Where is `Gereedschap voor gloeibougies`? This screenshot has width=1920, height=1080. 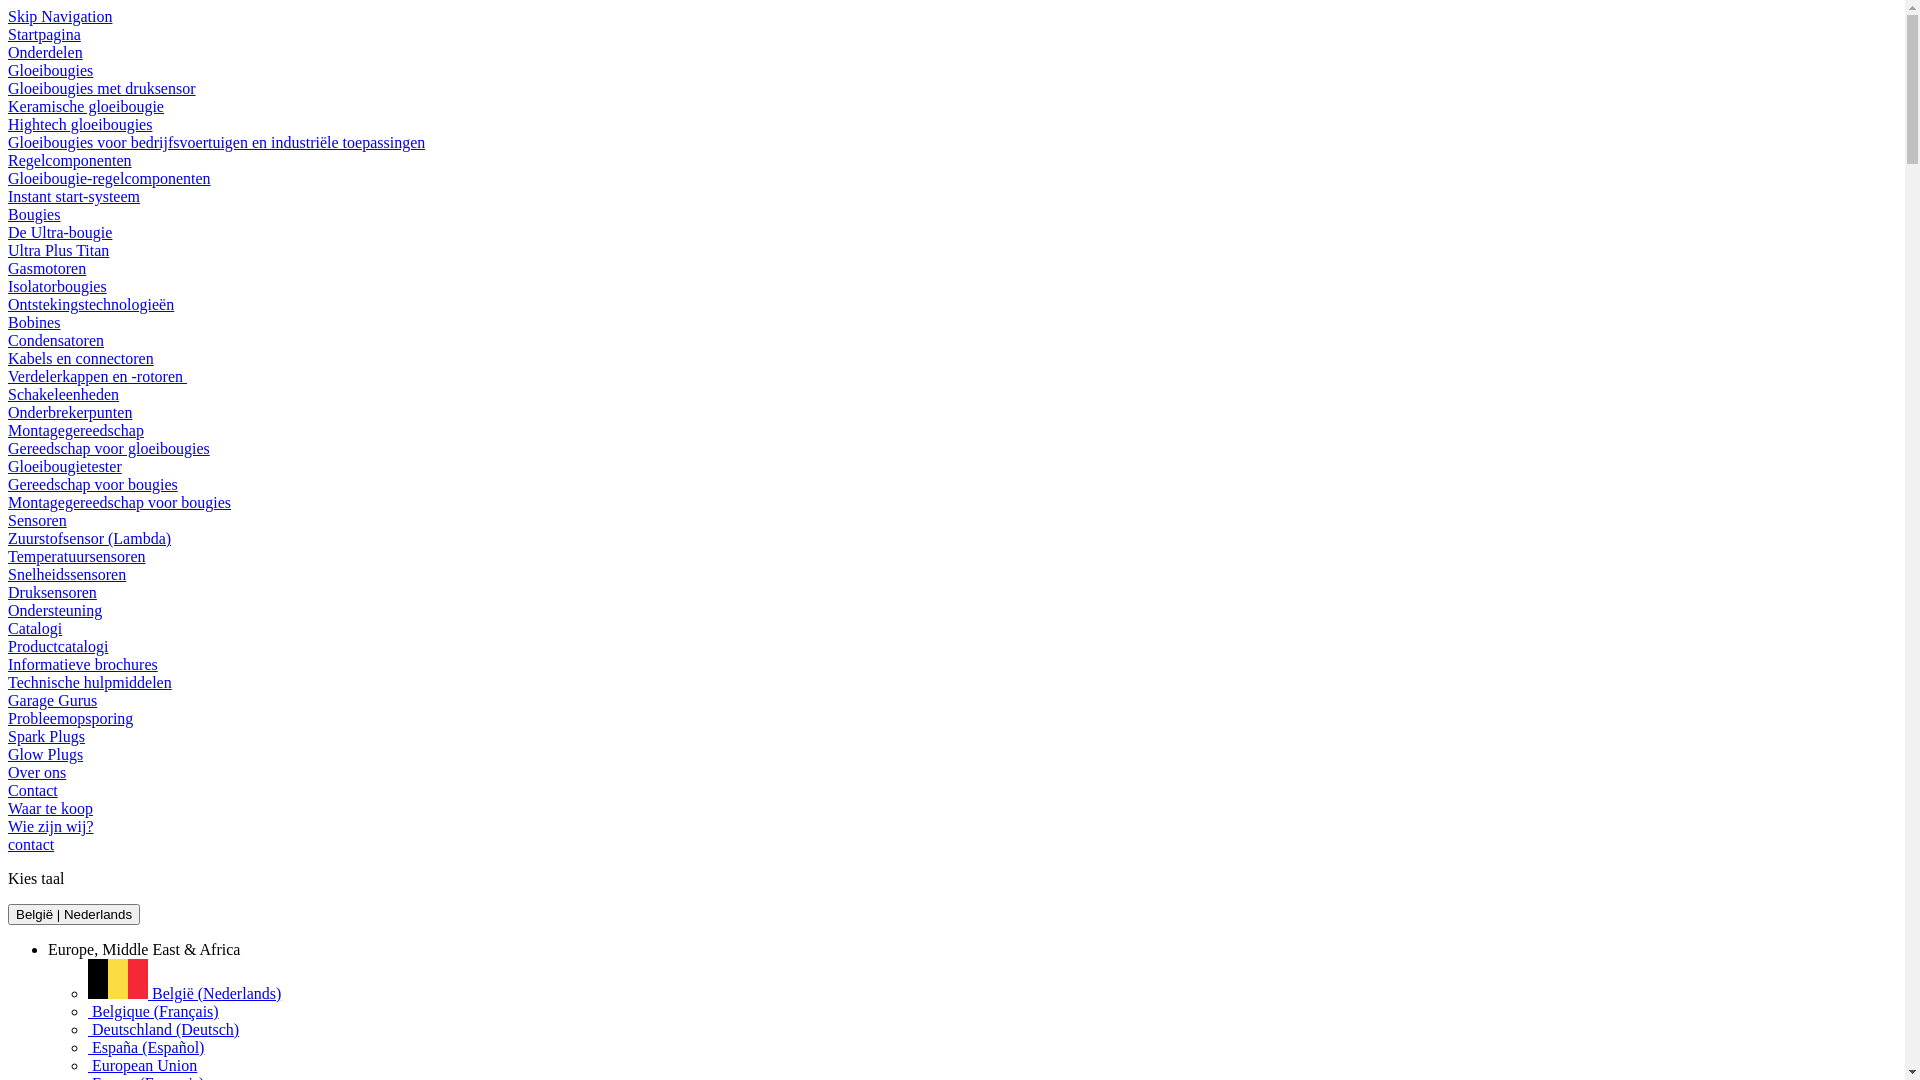
Gereedschap voor gloeibougies is located at coordinates (109, 448).